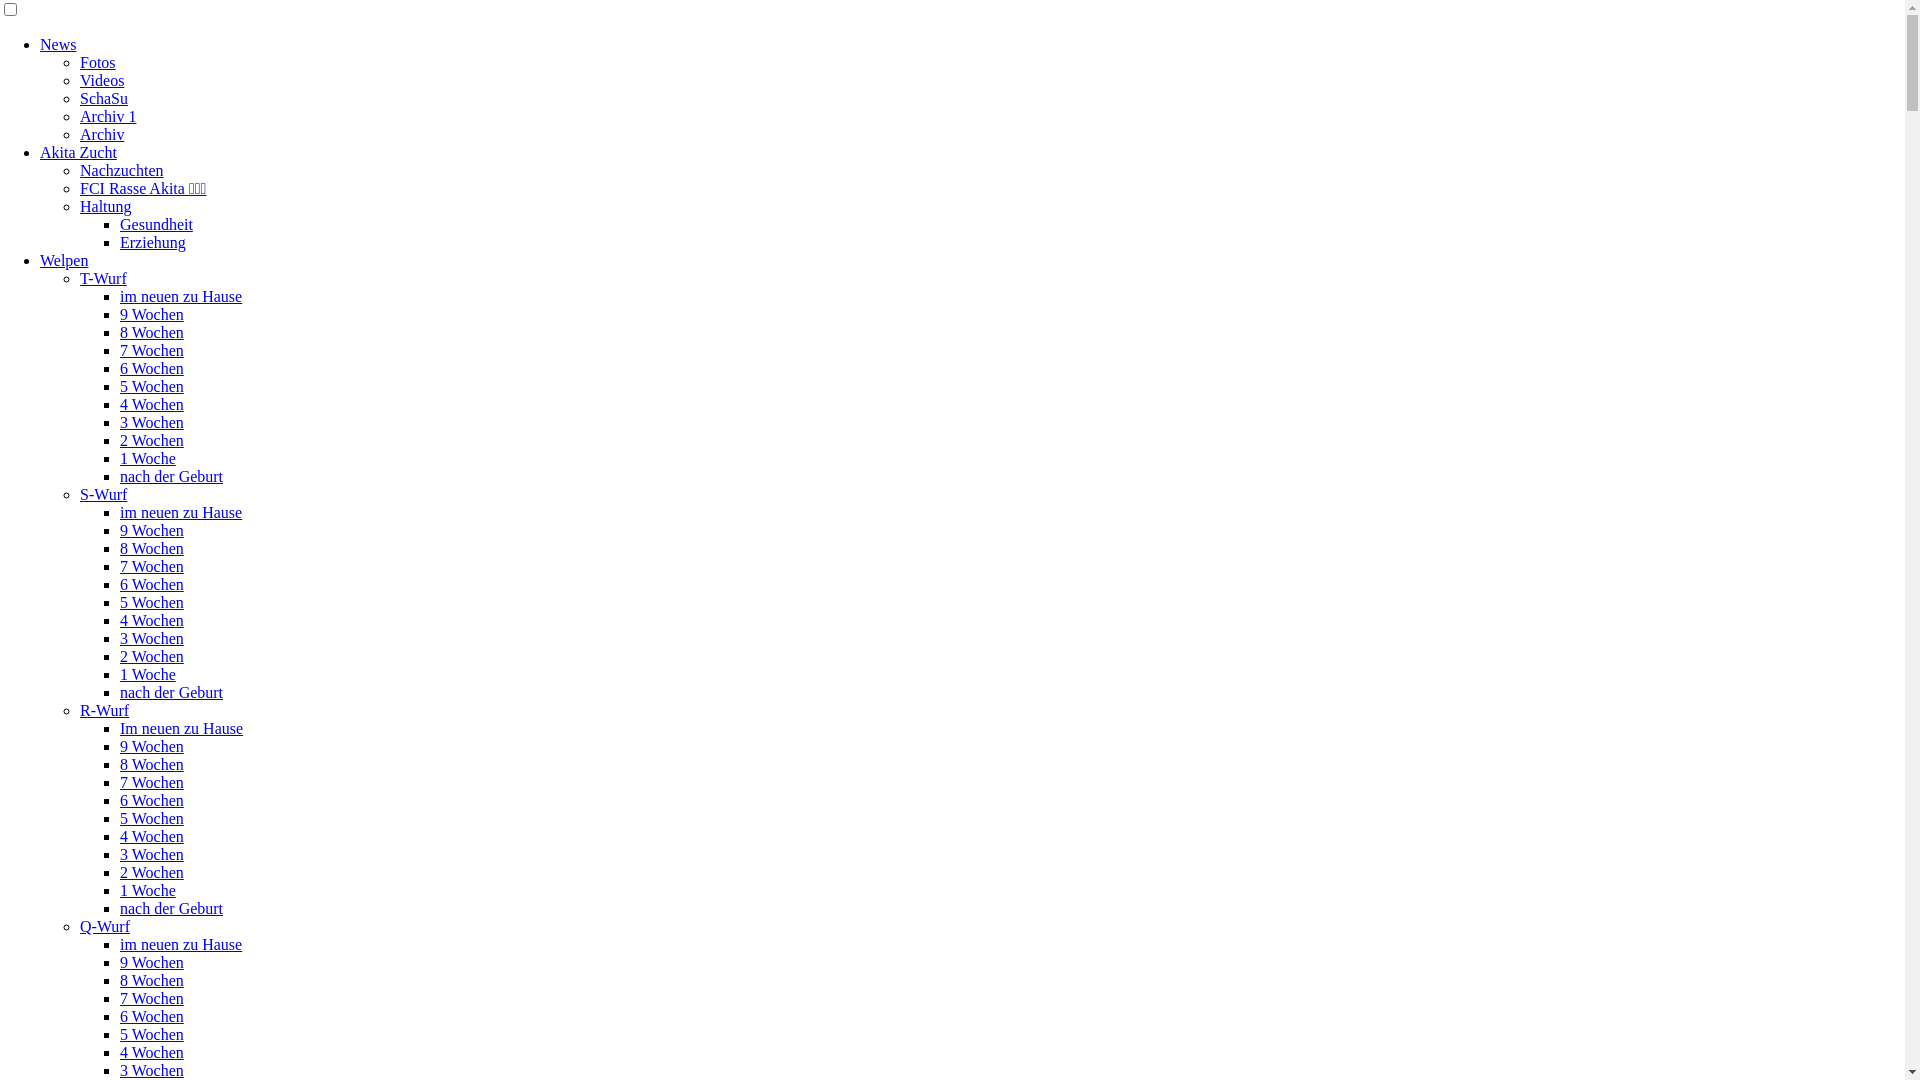 Image resolution: width=1920 pixels, height=1080 pixels. What do you see at coordinates (181, 296) in the screenshot?
I see `im neuen zu Hause` at bounding box center [181, 296].